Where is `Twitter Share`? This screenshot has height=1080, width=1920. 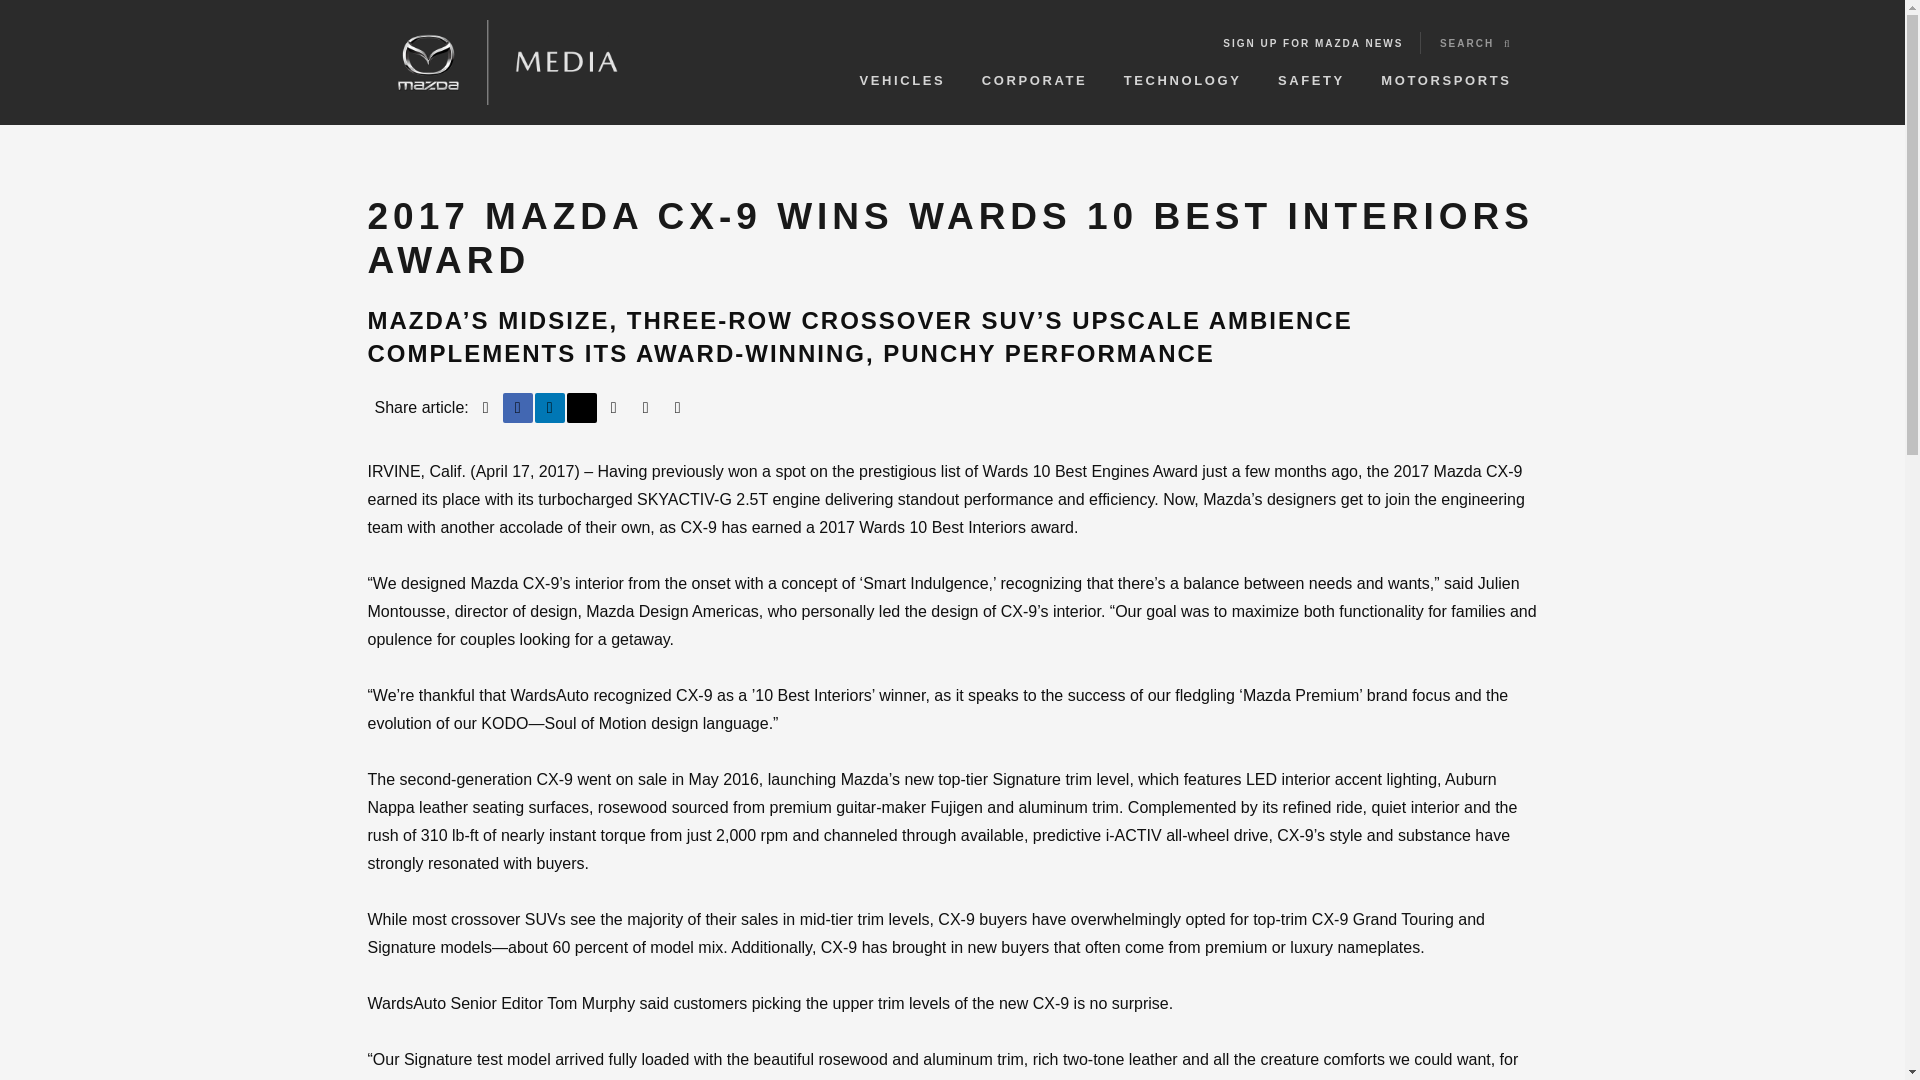 Twitter Share is located at coordinates (582, 408).